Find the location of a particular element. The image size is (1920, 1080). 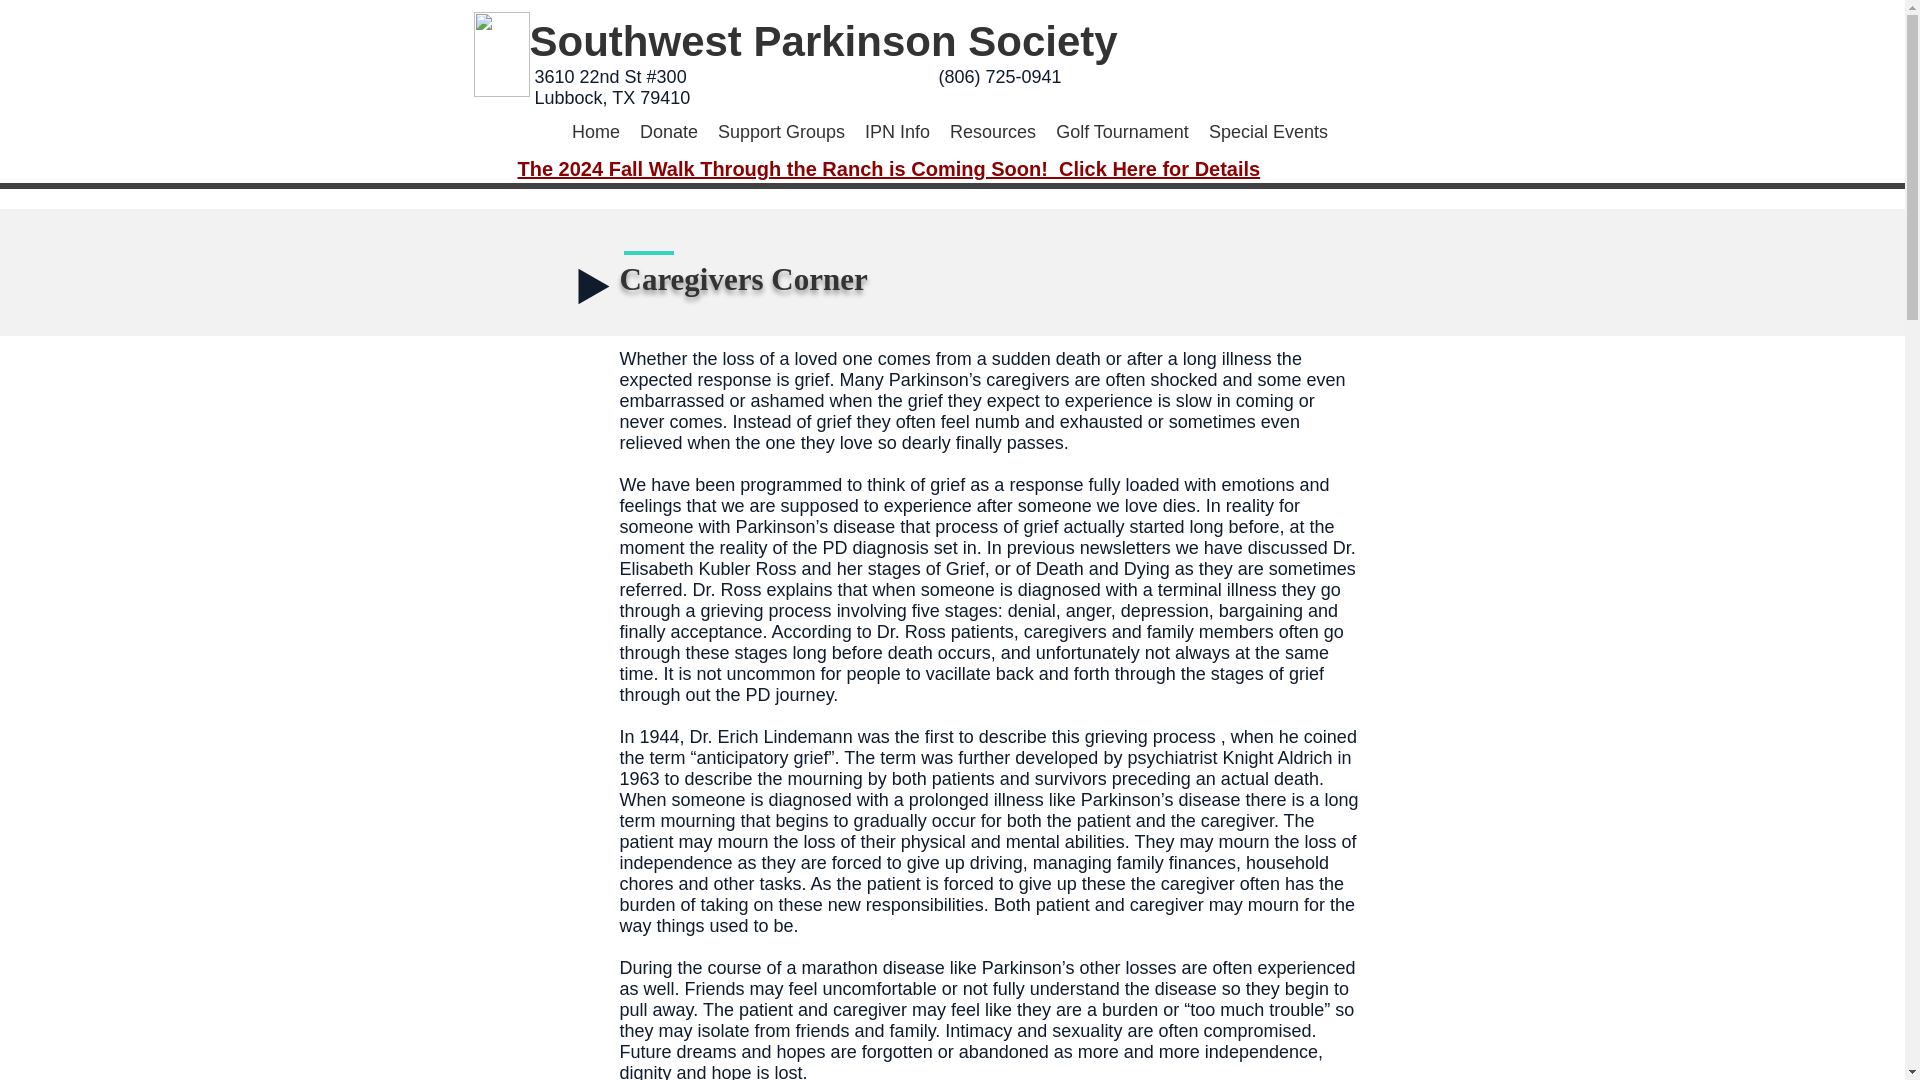

Southwest Parkinson Society is located at coordinates (823, 41).